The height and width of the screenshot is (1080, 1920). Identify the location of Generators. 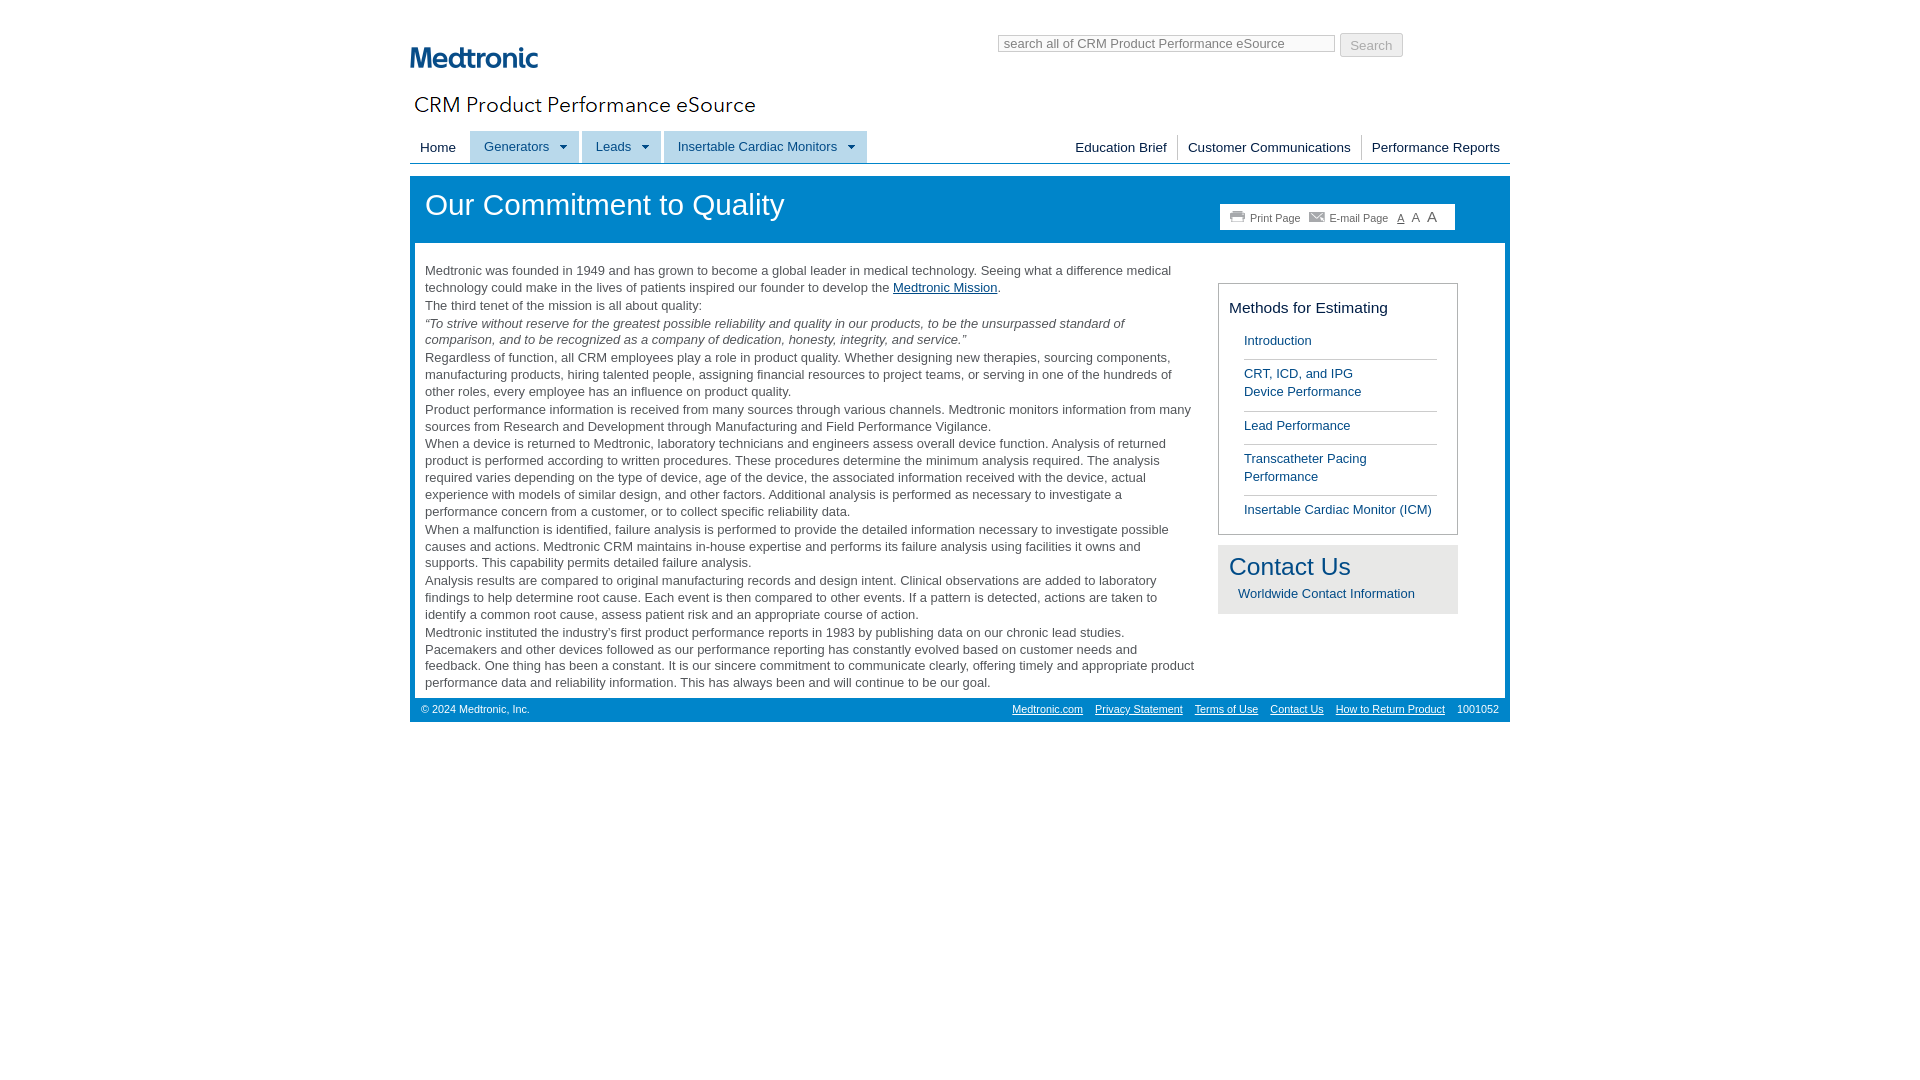
(524, 147).